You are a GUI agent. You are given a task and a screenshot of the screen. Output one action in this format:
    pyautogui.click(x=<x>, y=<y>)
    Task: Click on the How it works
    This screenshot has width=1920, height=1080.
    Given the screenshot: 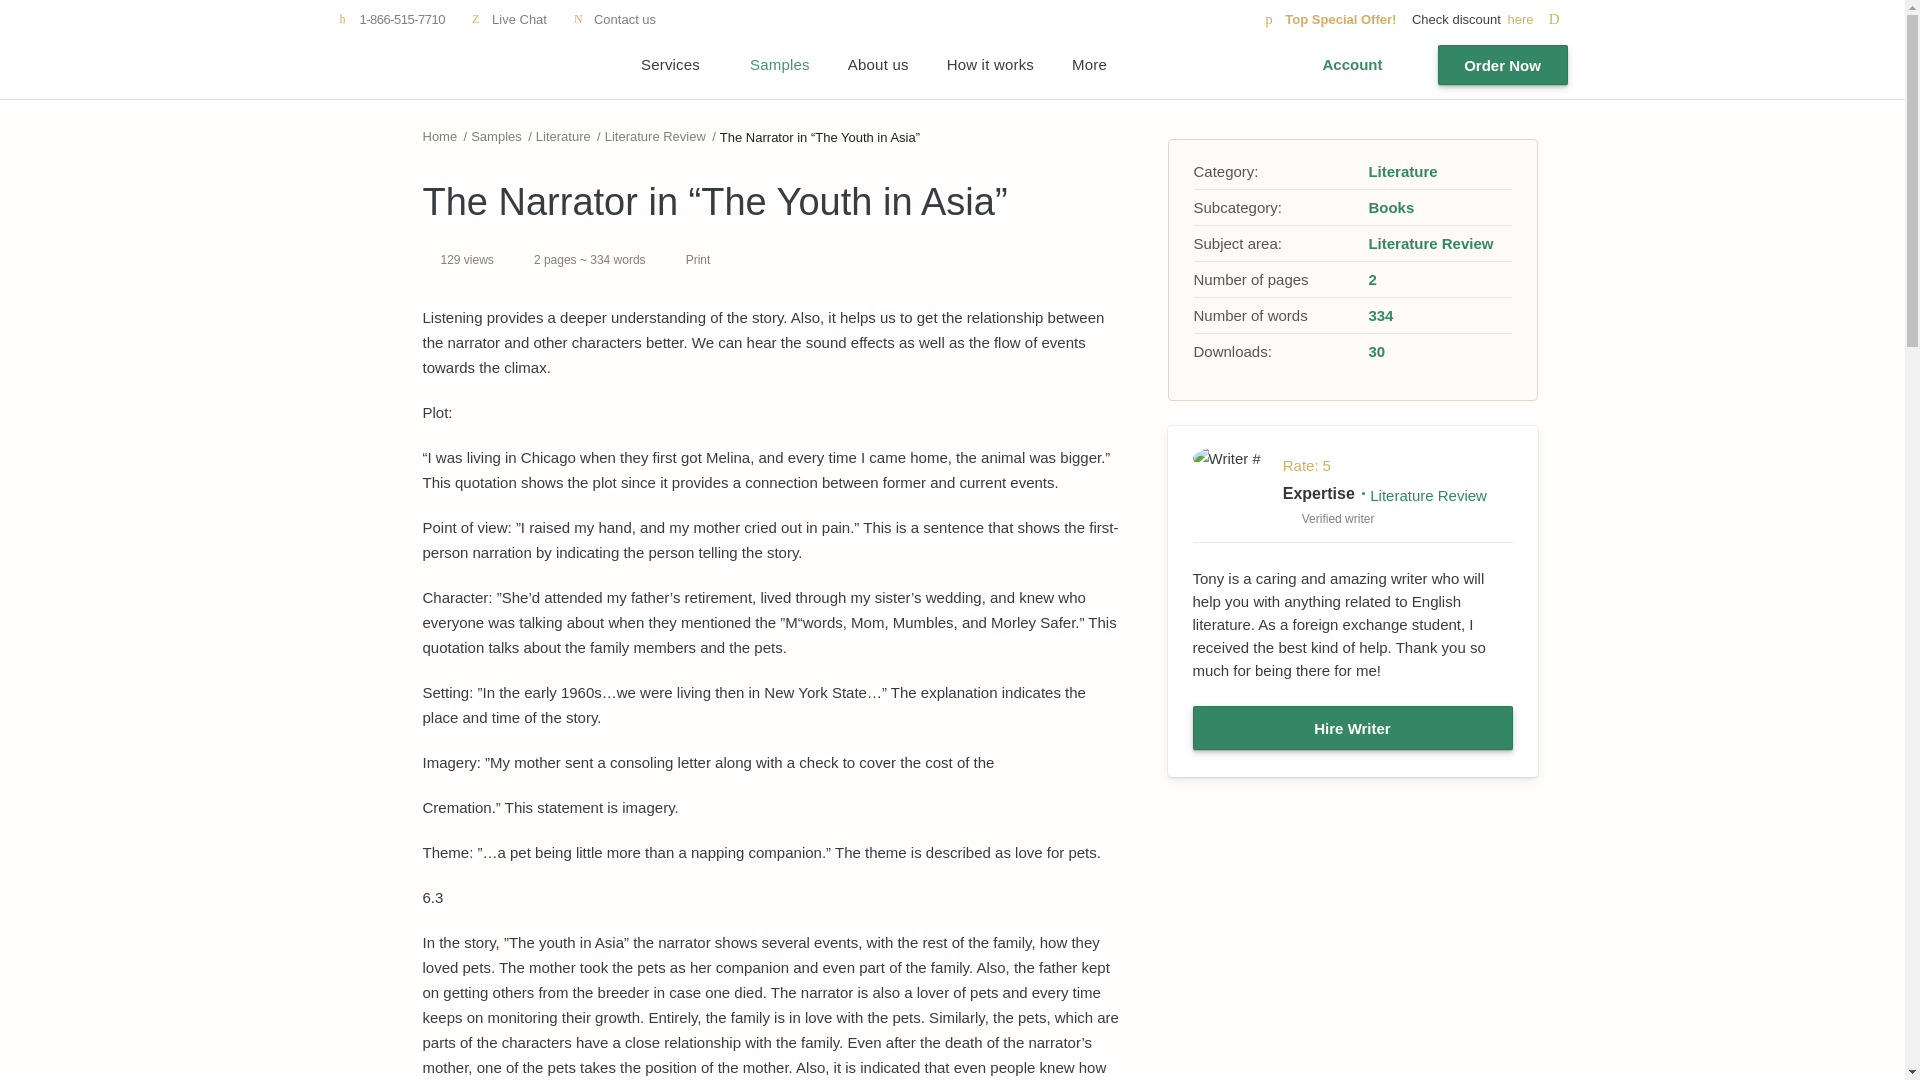 What is the action you would take?
    pyautogui.click(x=990, y=65)
    